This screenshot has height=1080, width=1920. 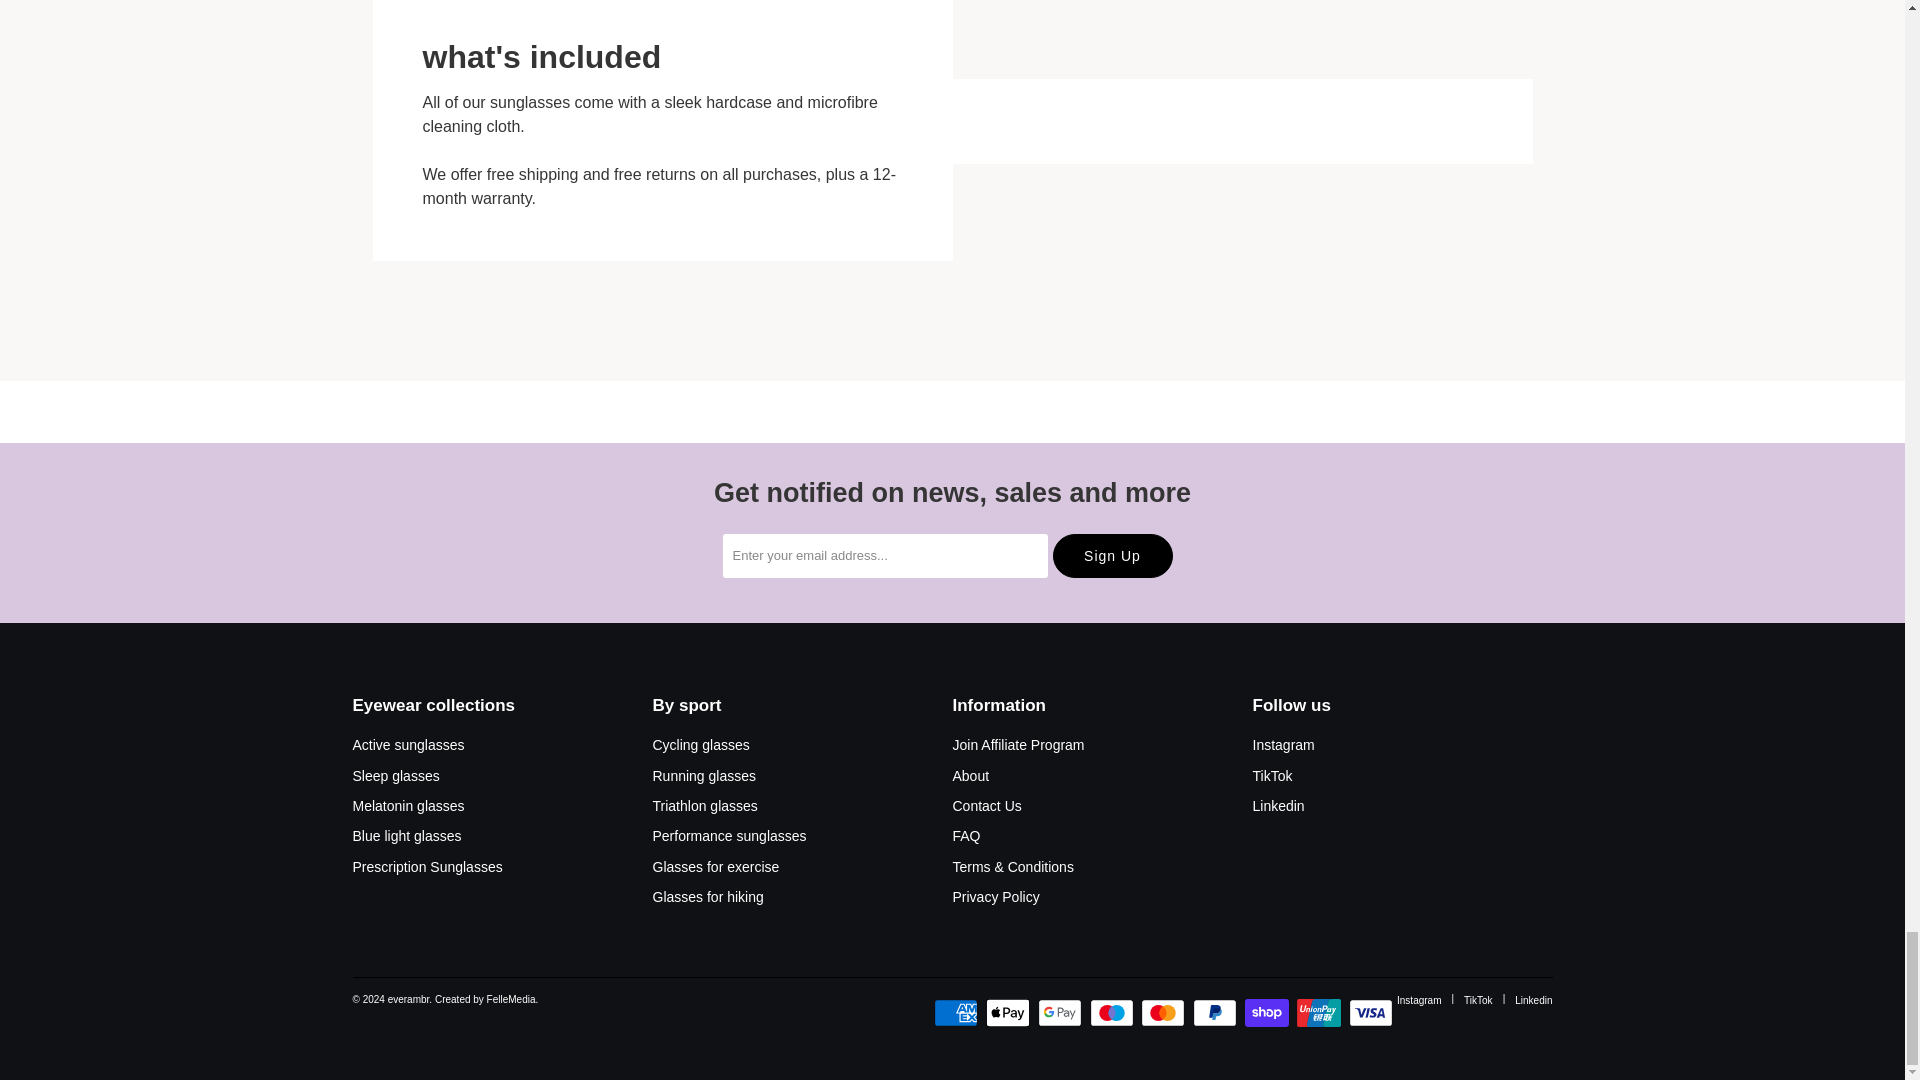 I want to click on Visa, so click(x=1373, y=1012).